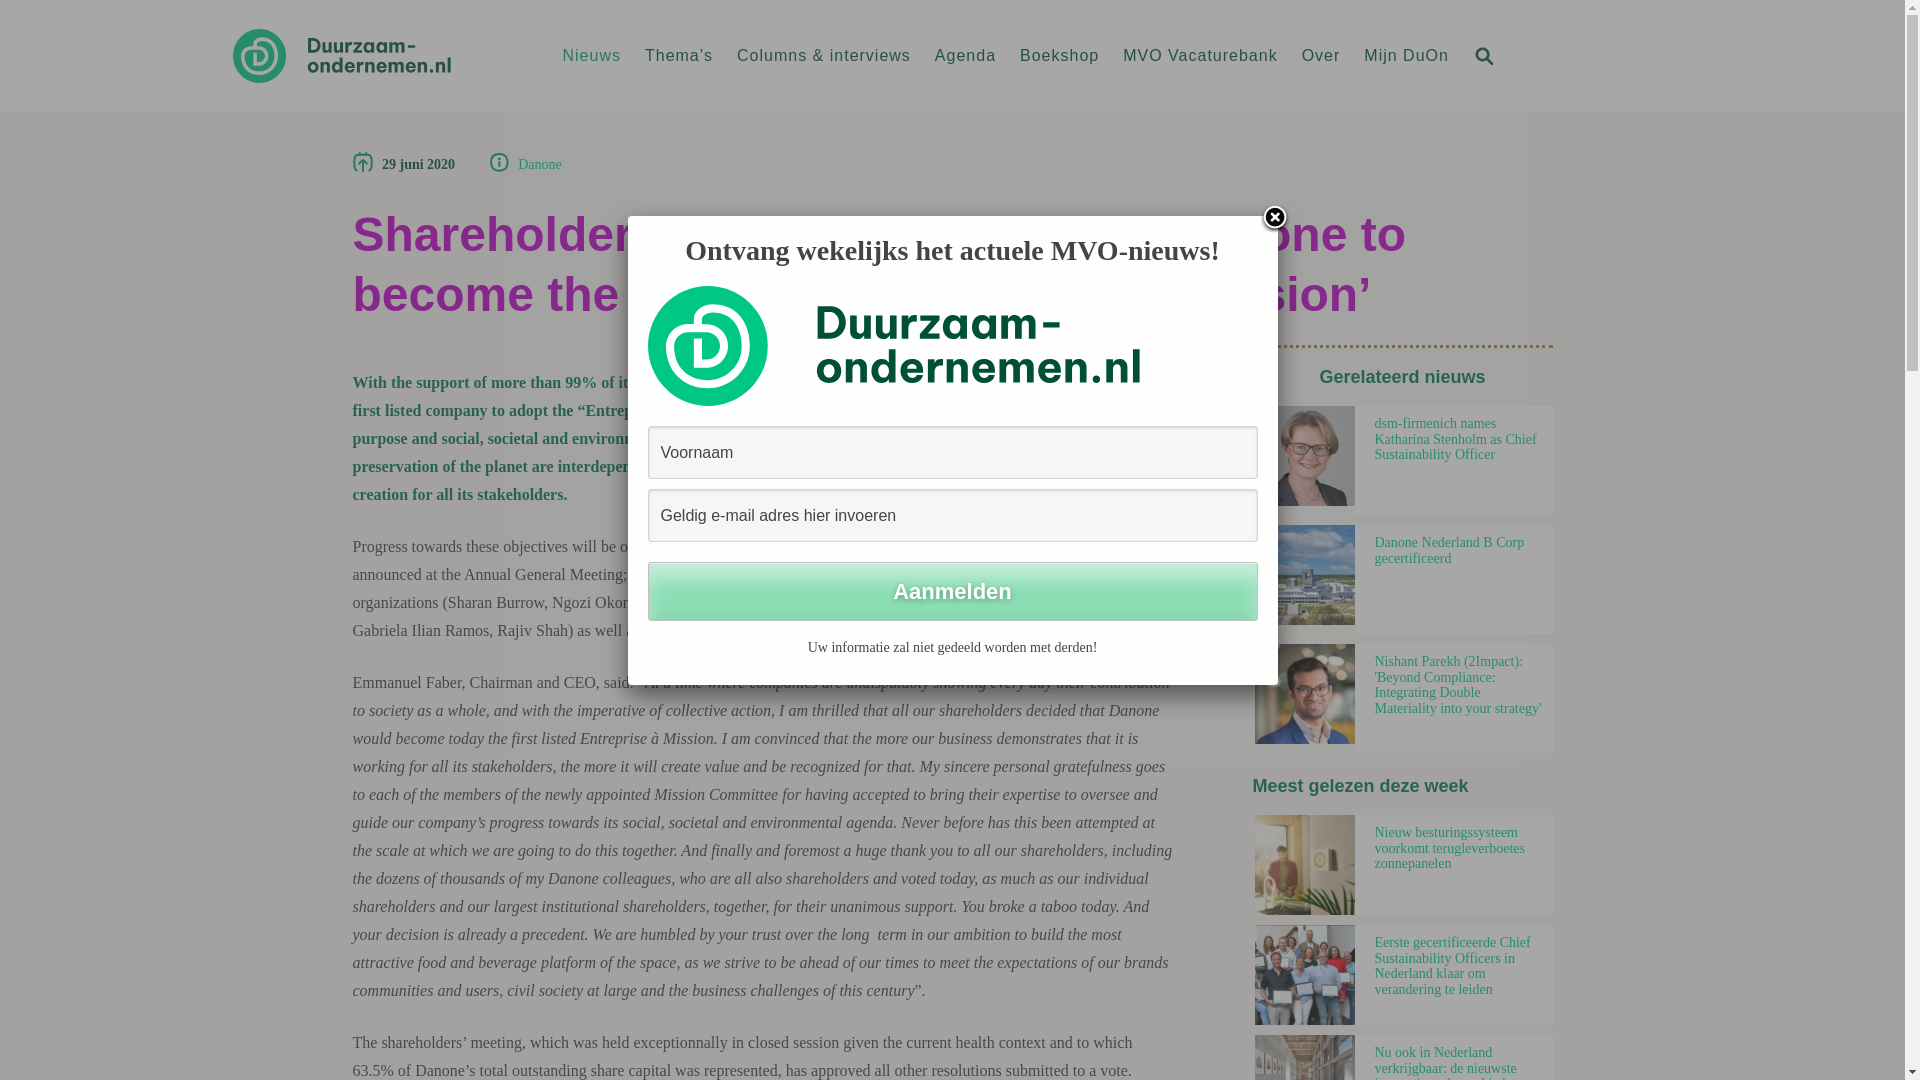 The image size is (1920, 1080). Describe the element at coordinates (952, 591) in the screenshot. I see `Aanmelden` at that location.